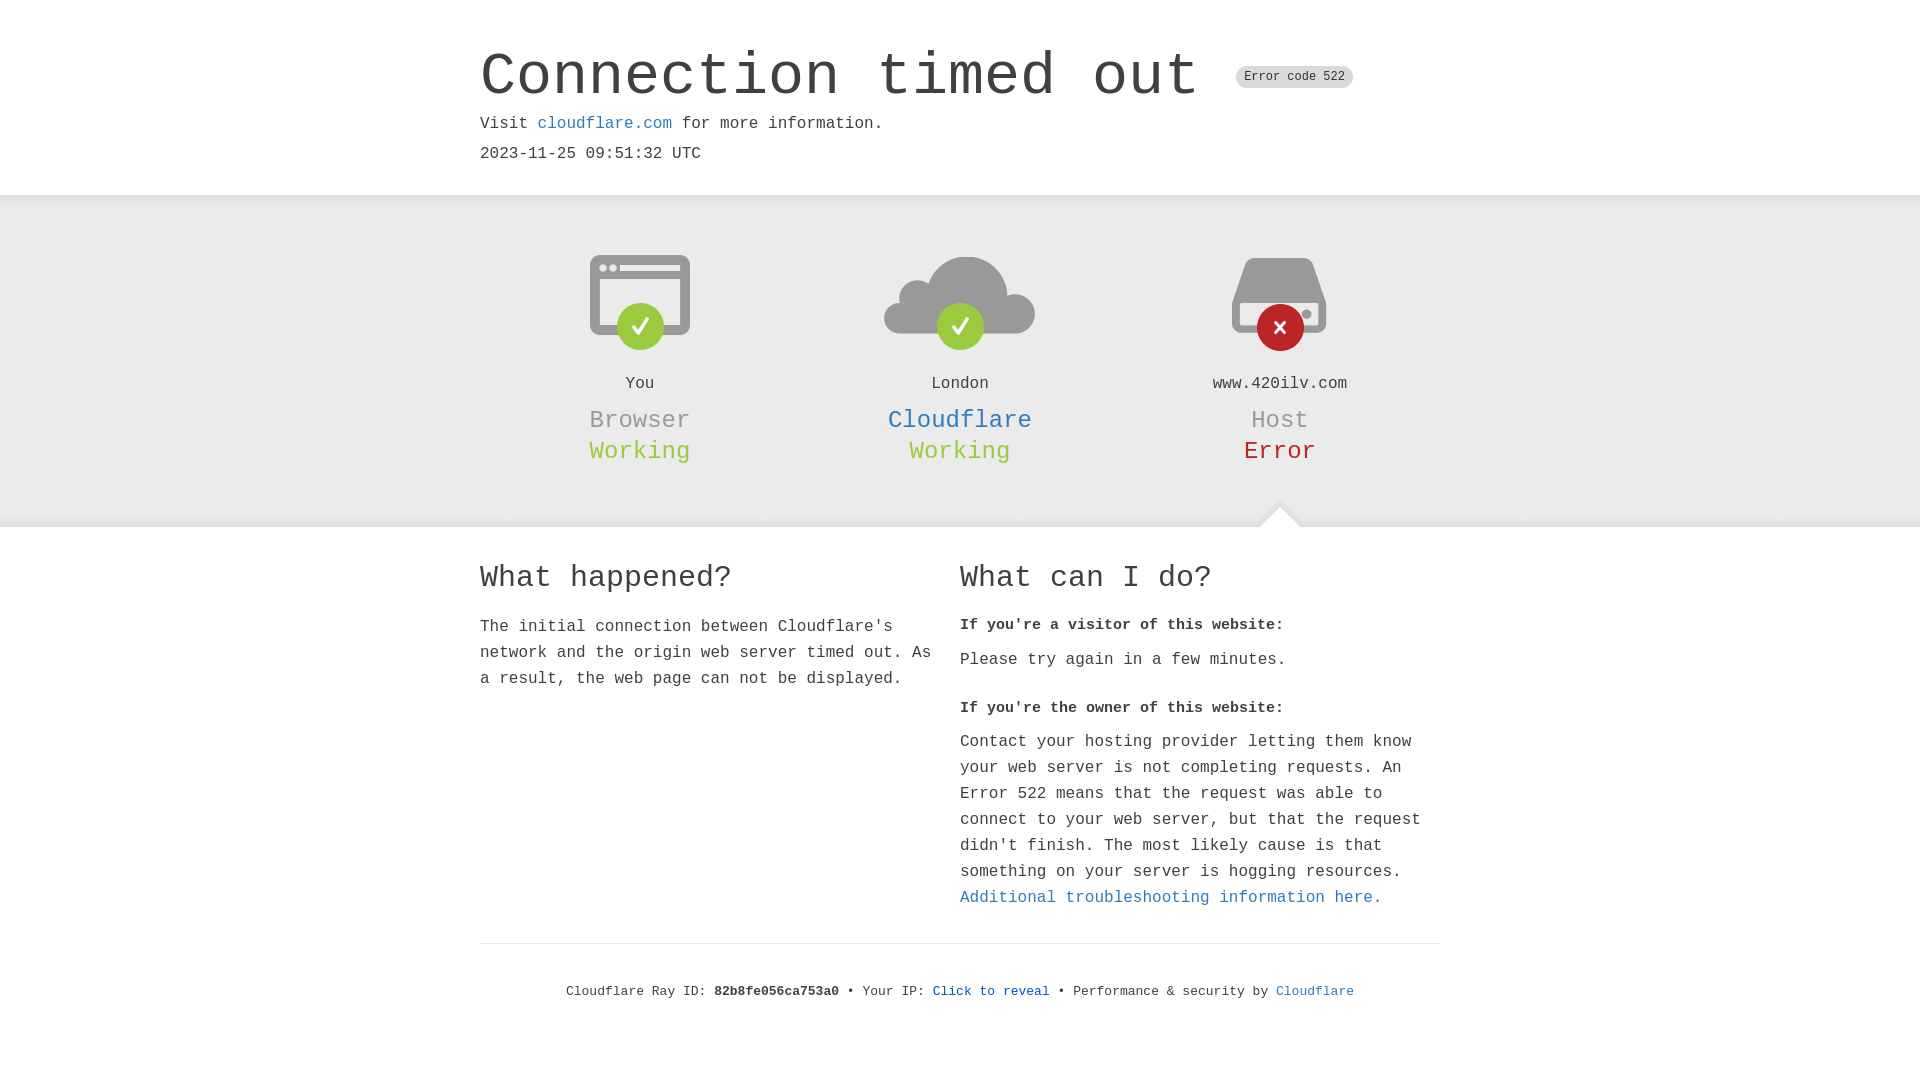  What do you see at coordinates (1315, 992) in the screenshot?
I see `Cloudflare` at bounding box center [1315, 992].